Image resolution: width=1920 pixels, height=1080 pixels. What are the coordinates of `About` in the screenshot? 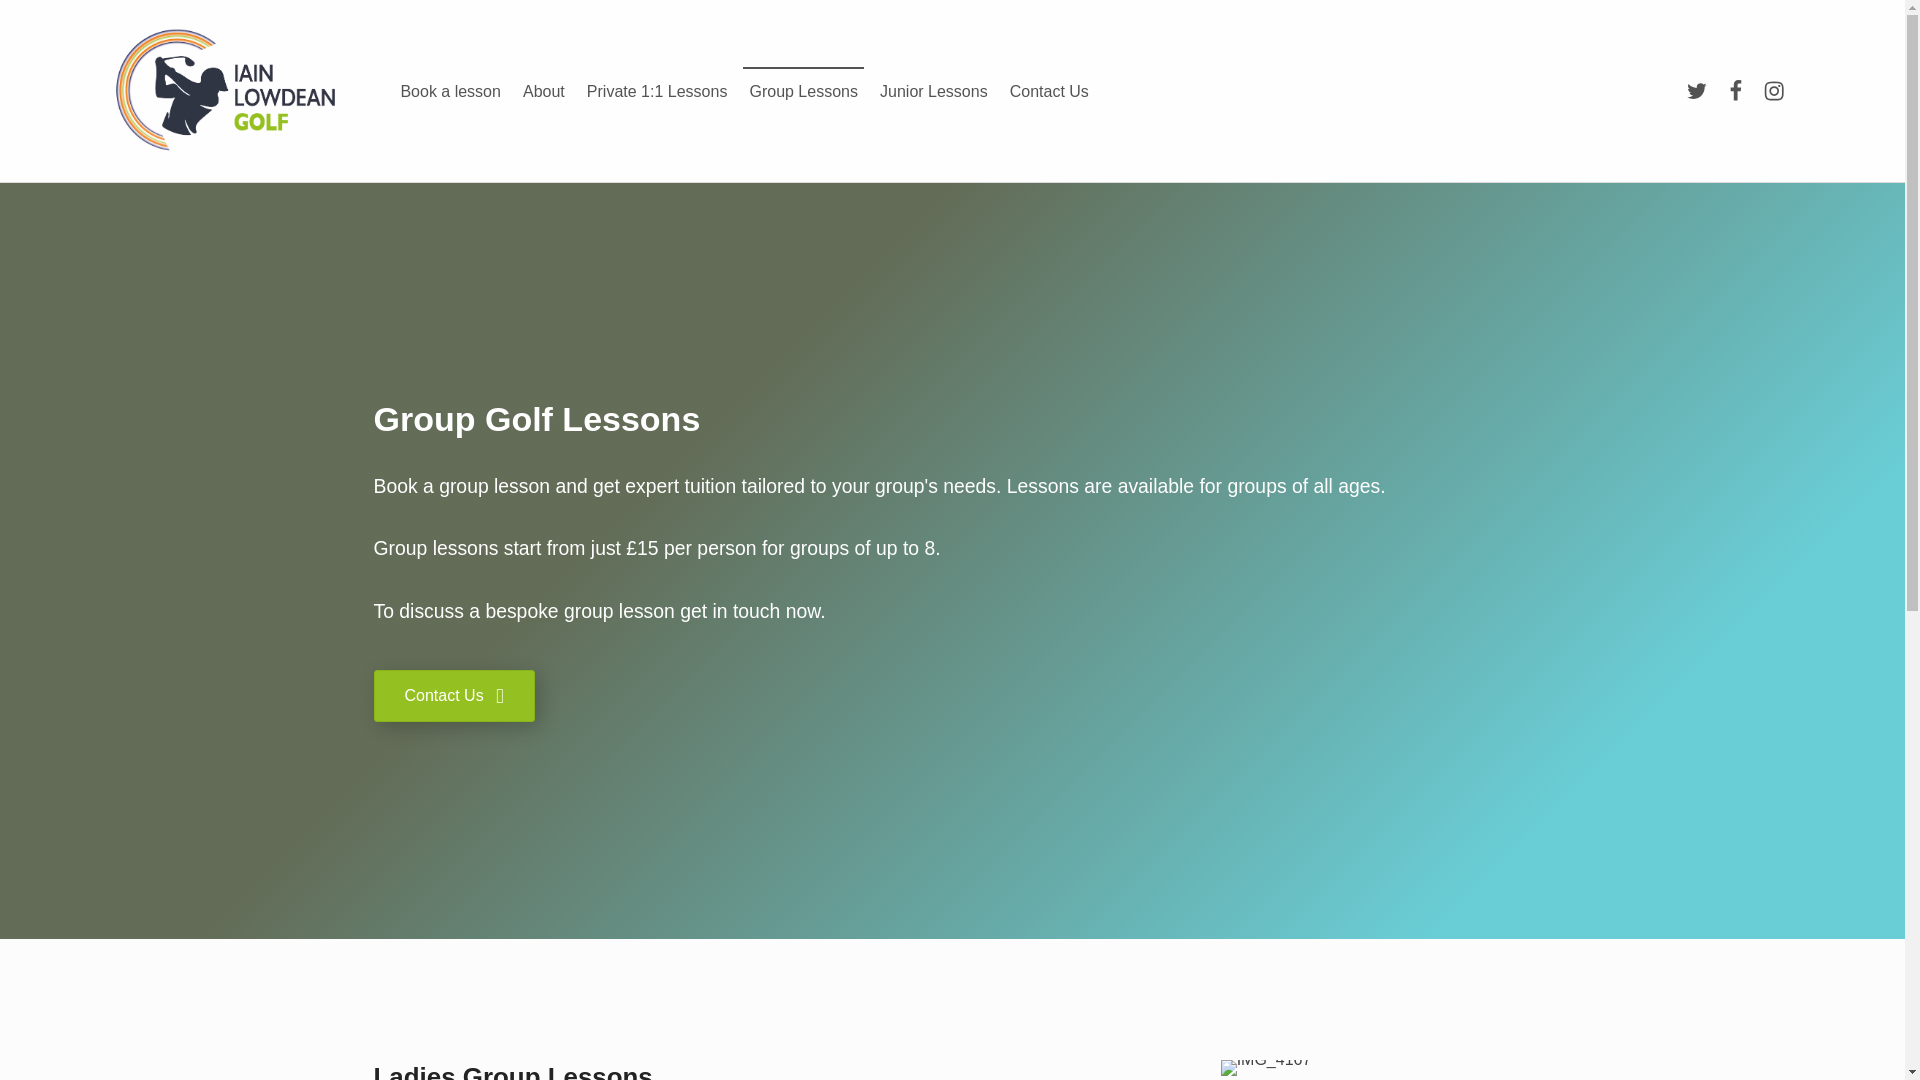 It's located at (543, 90).